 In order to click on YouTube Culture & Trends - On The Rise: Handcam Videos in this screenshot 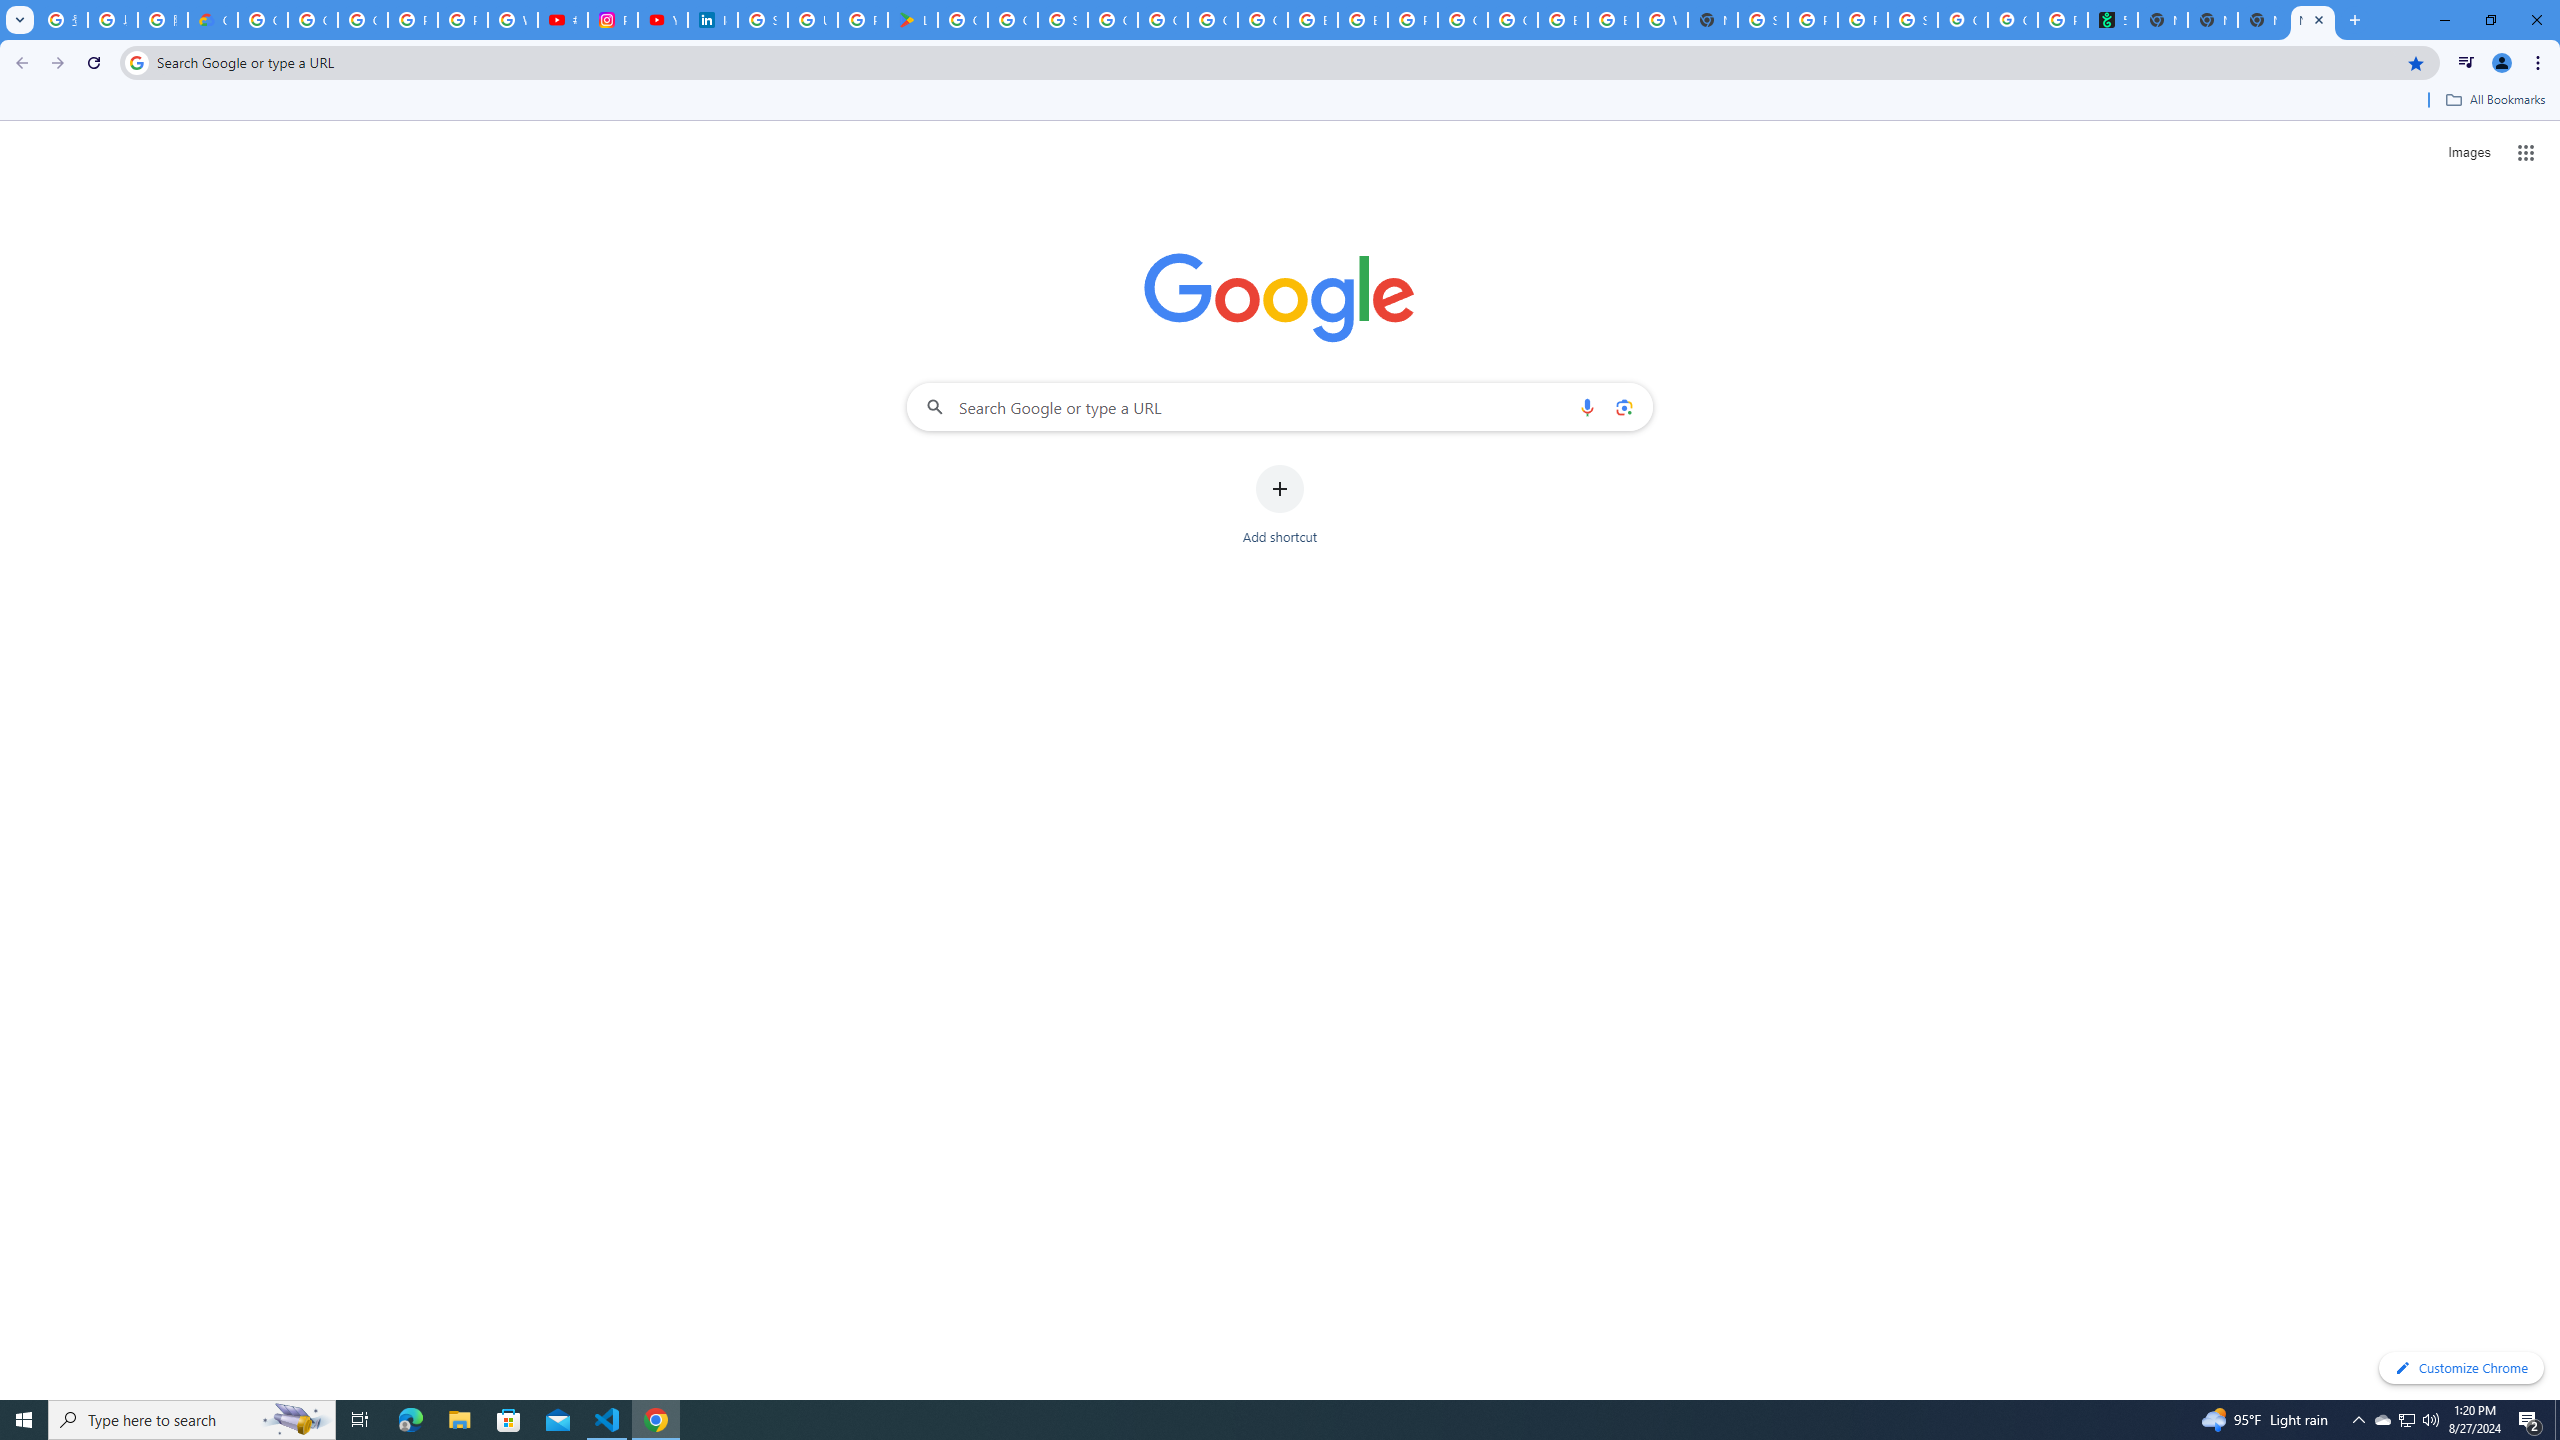, I will do `click(662, 20)`.